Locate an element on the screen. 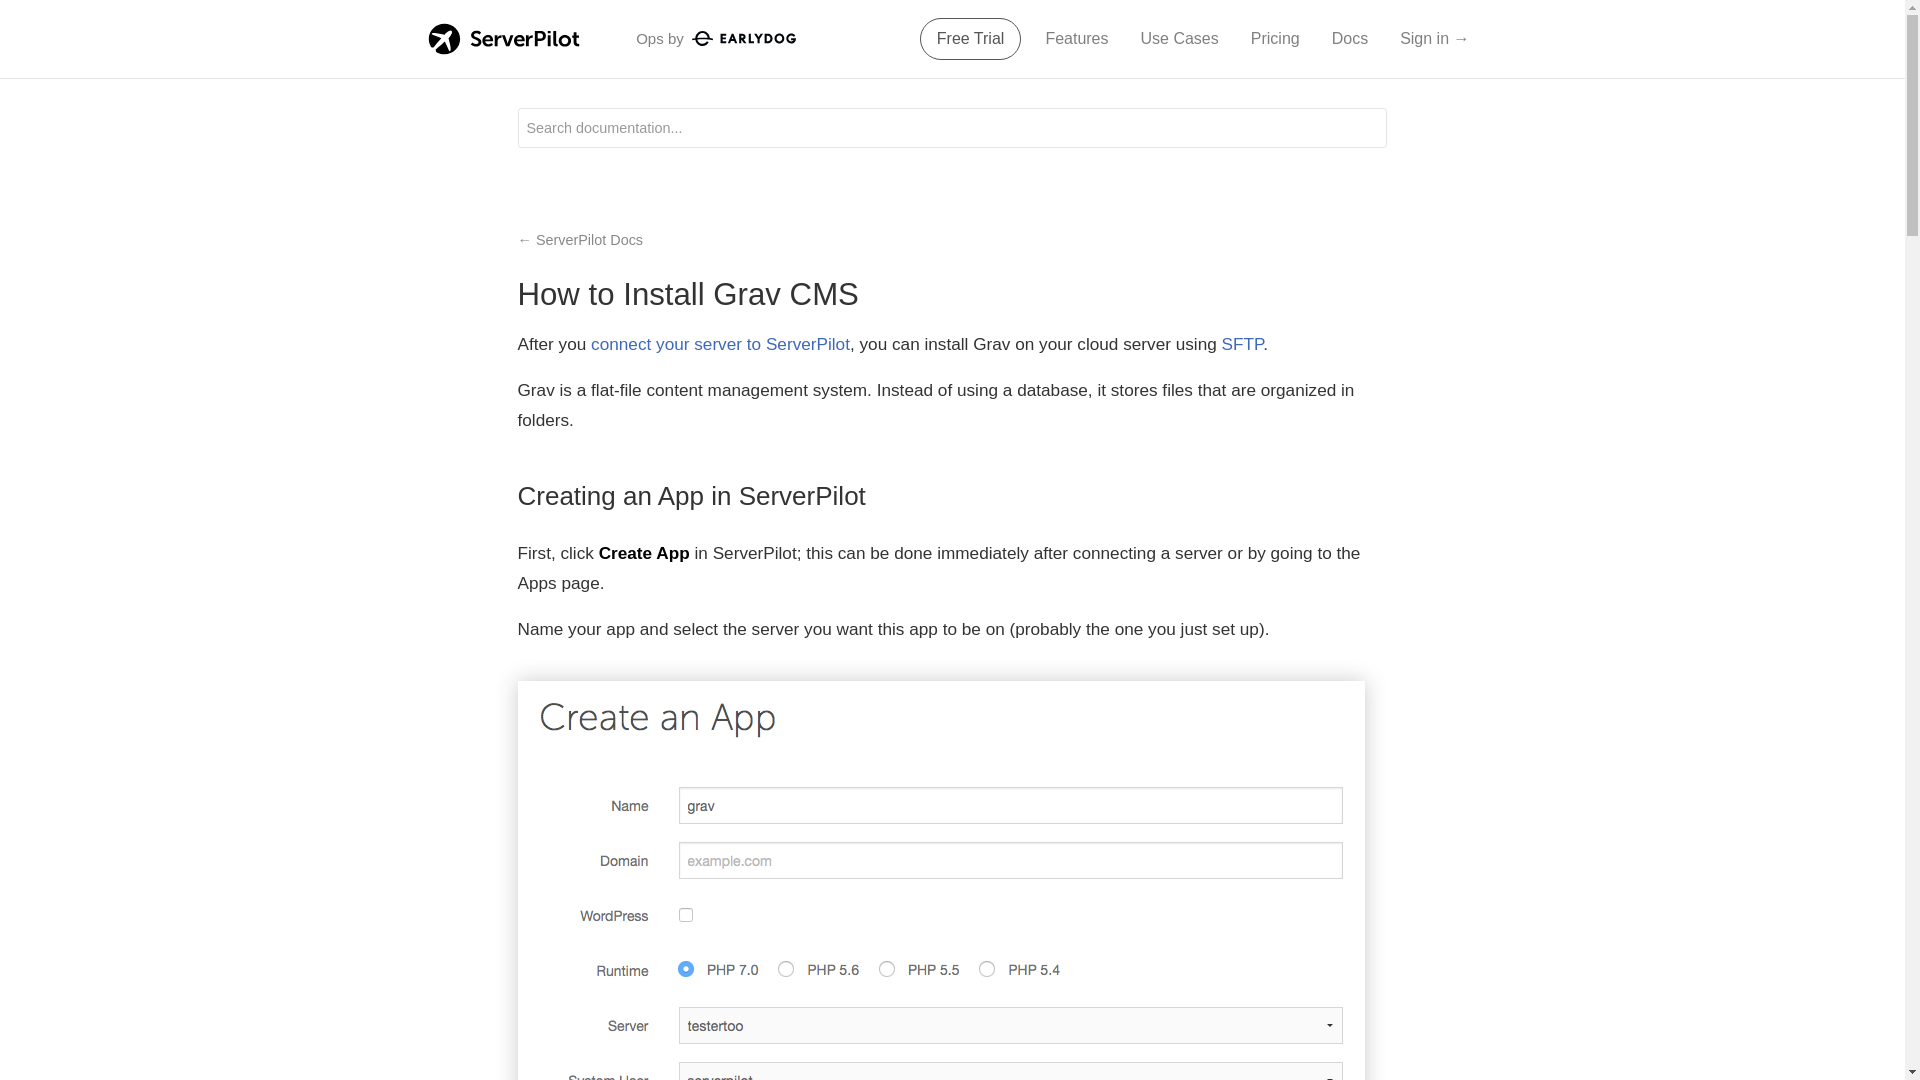 Image resolution: width=1920 pixels, height=1080 pixels. Features is located at coordinates (1076, 39).